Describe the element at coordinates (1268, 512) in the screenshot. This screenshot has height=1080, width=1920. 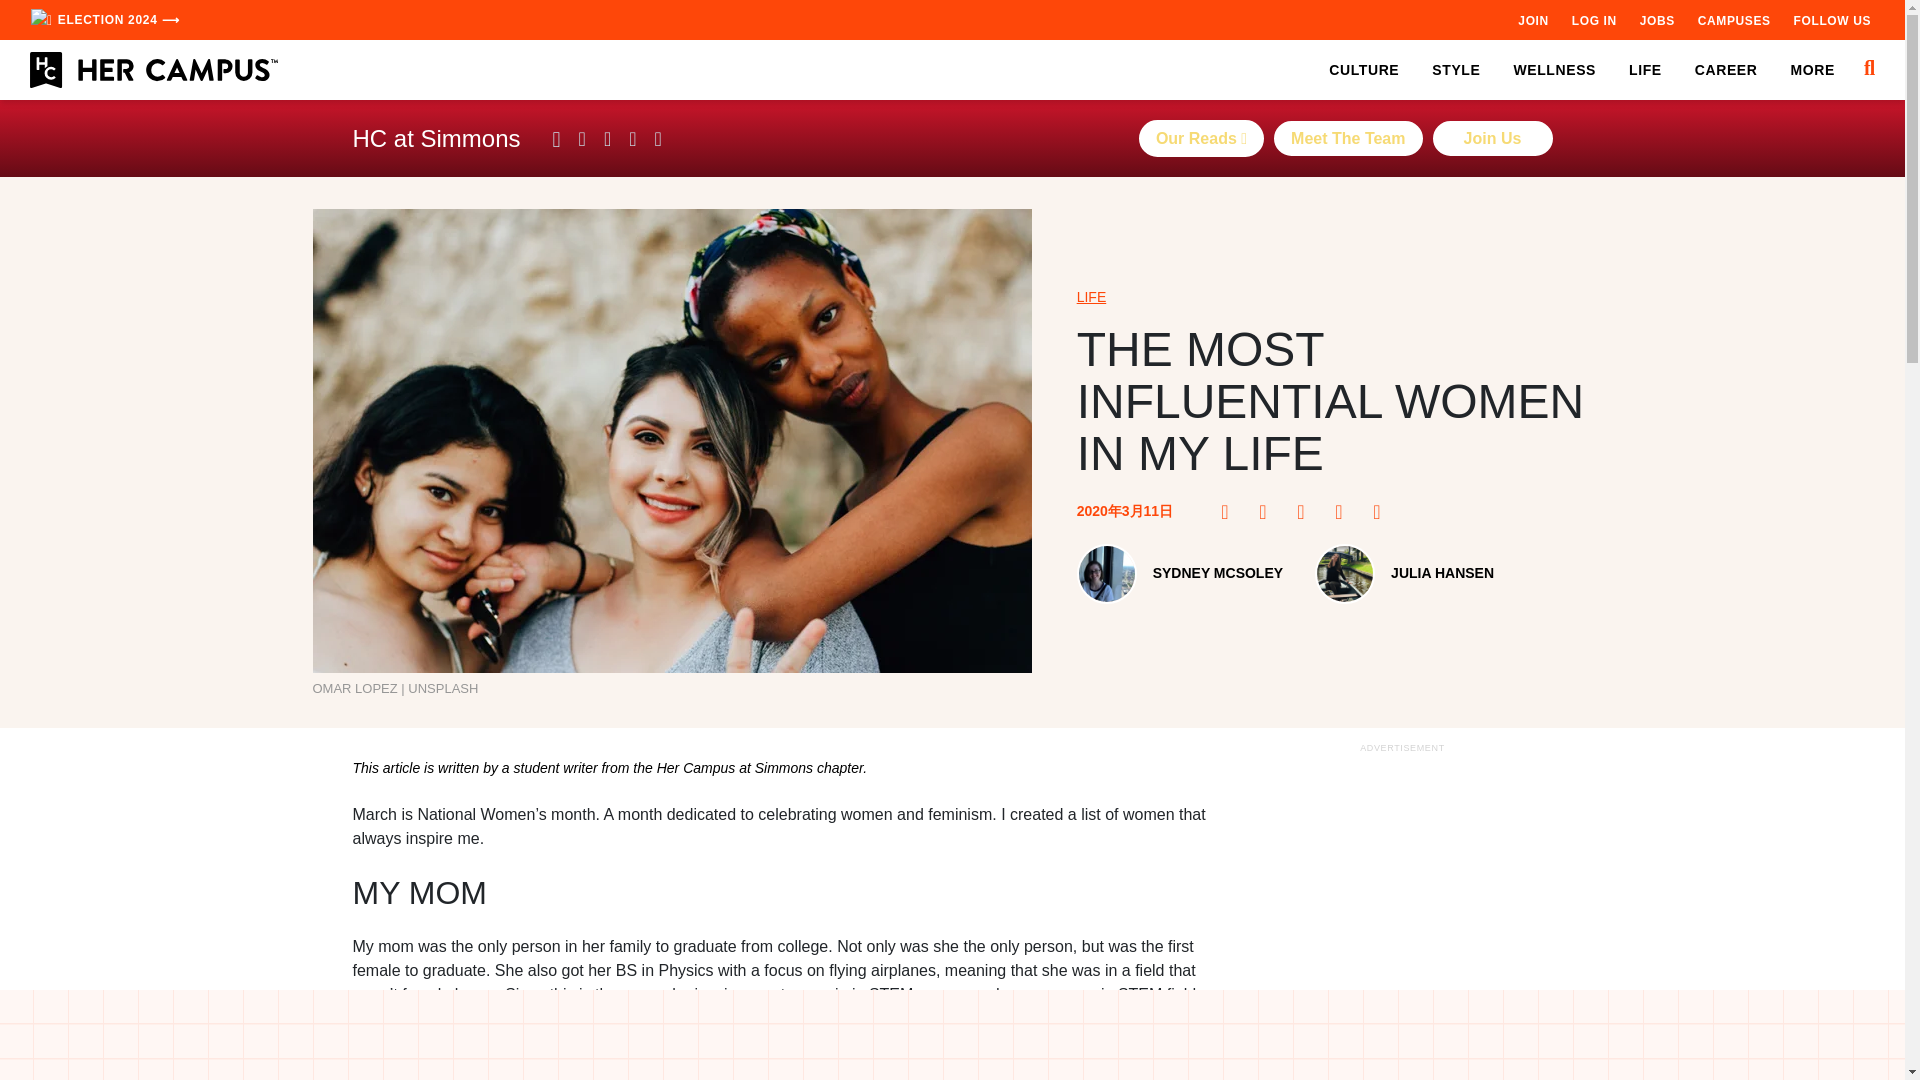
I see `Pinterest` at that location.